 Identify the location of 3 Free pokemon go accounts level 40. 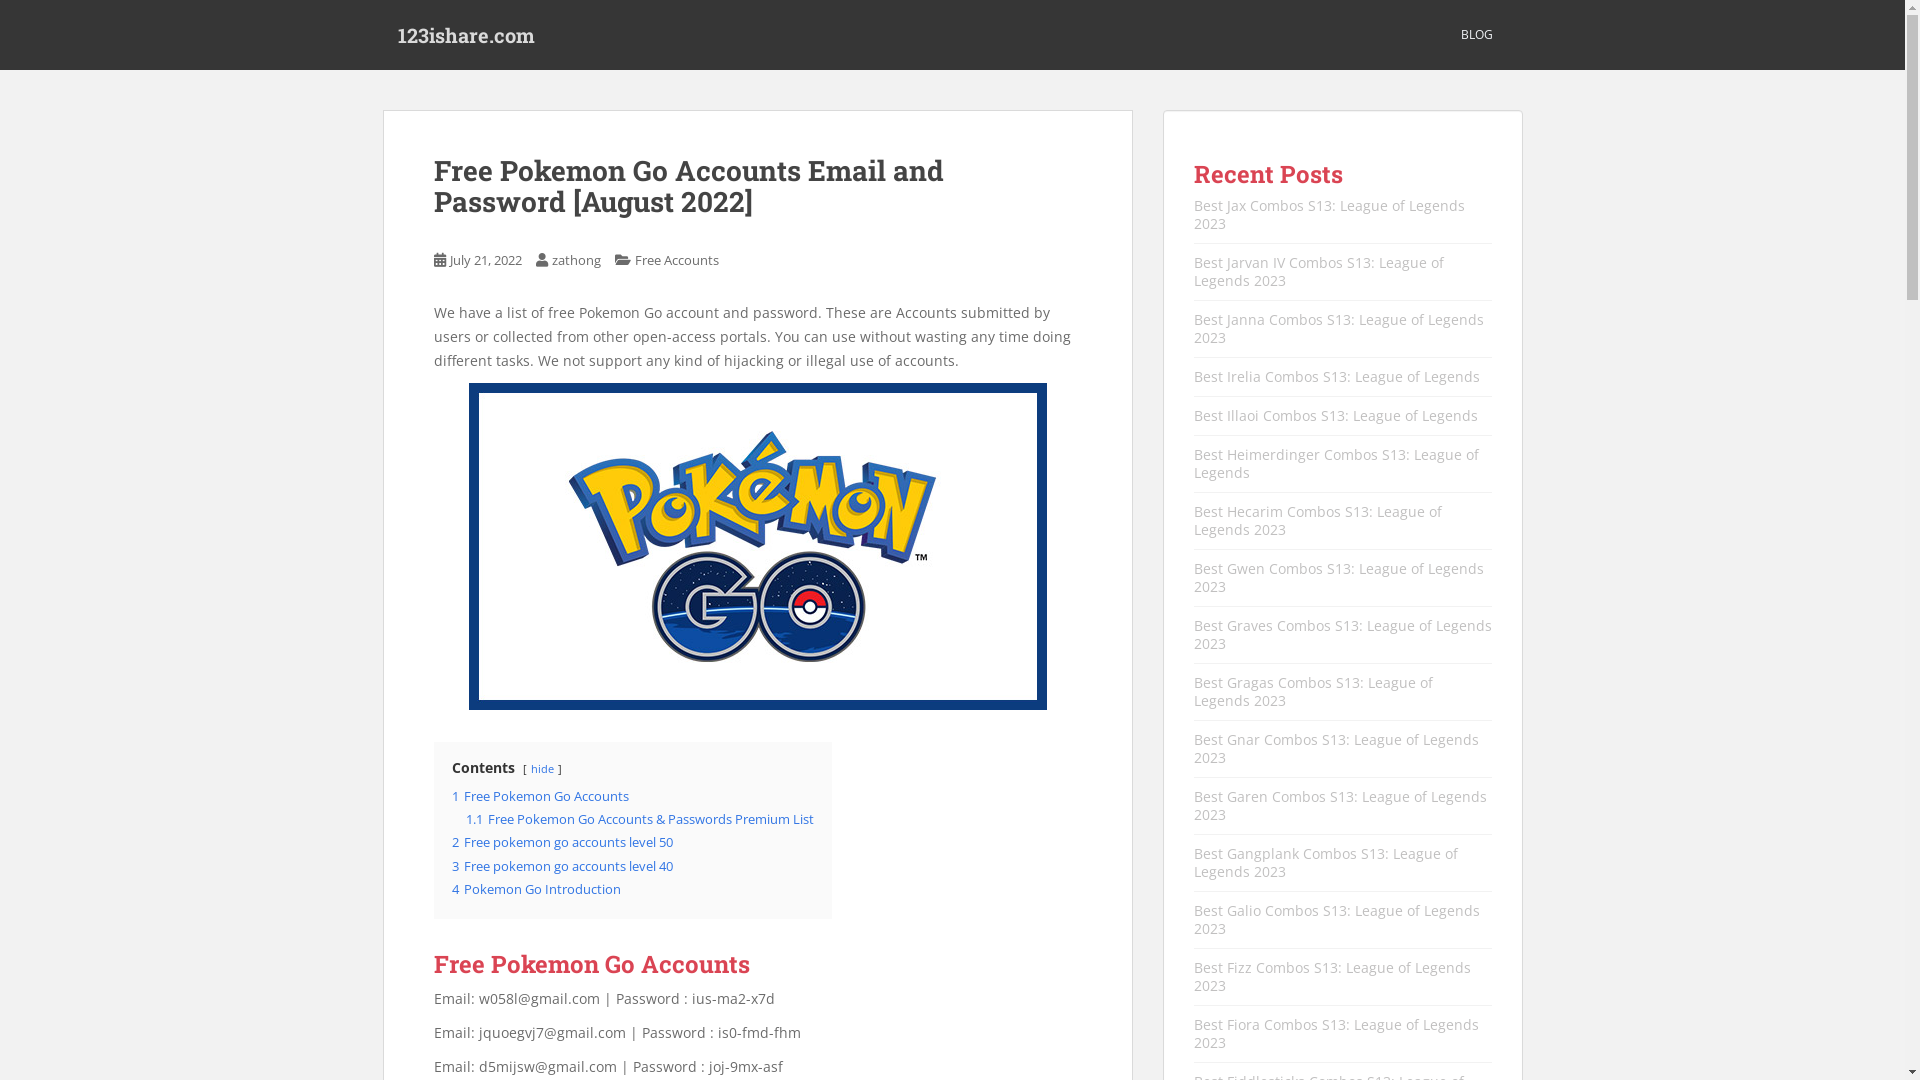
(562, 866).